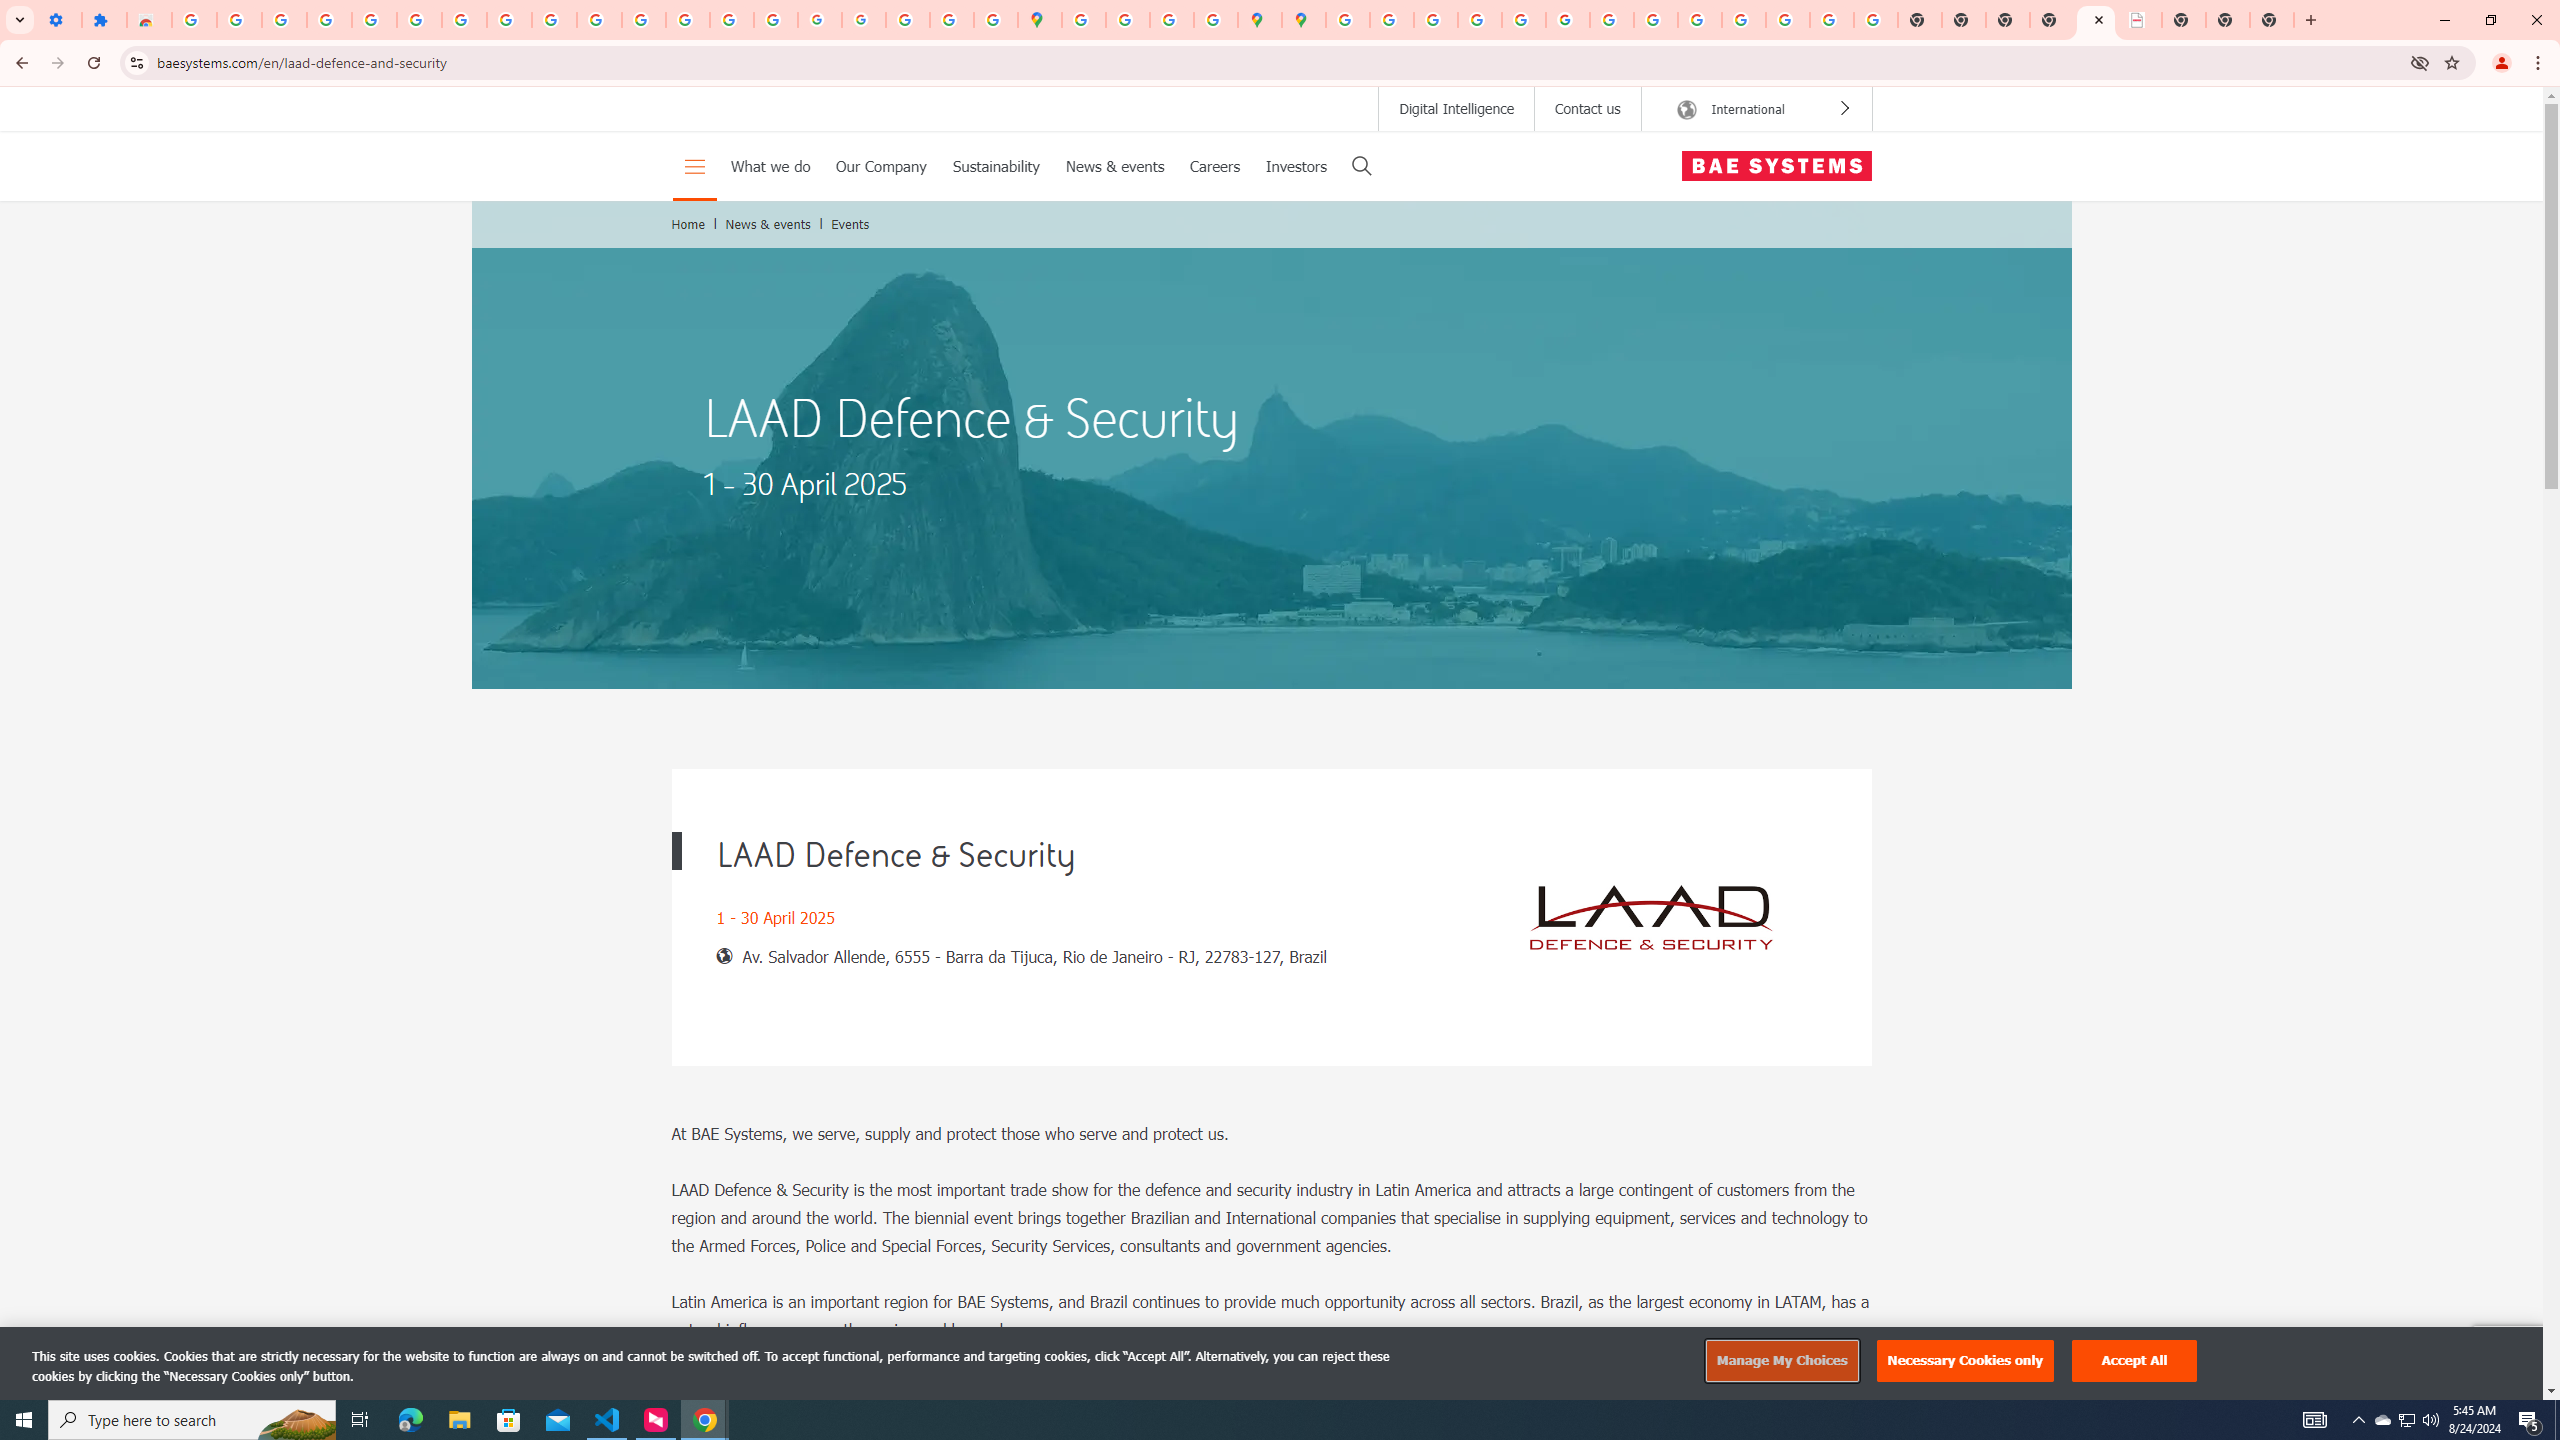 Image resolution: width=2560 pixels, height=1440 pixels. I want to click on Sustainability, so click(996, 166).